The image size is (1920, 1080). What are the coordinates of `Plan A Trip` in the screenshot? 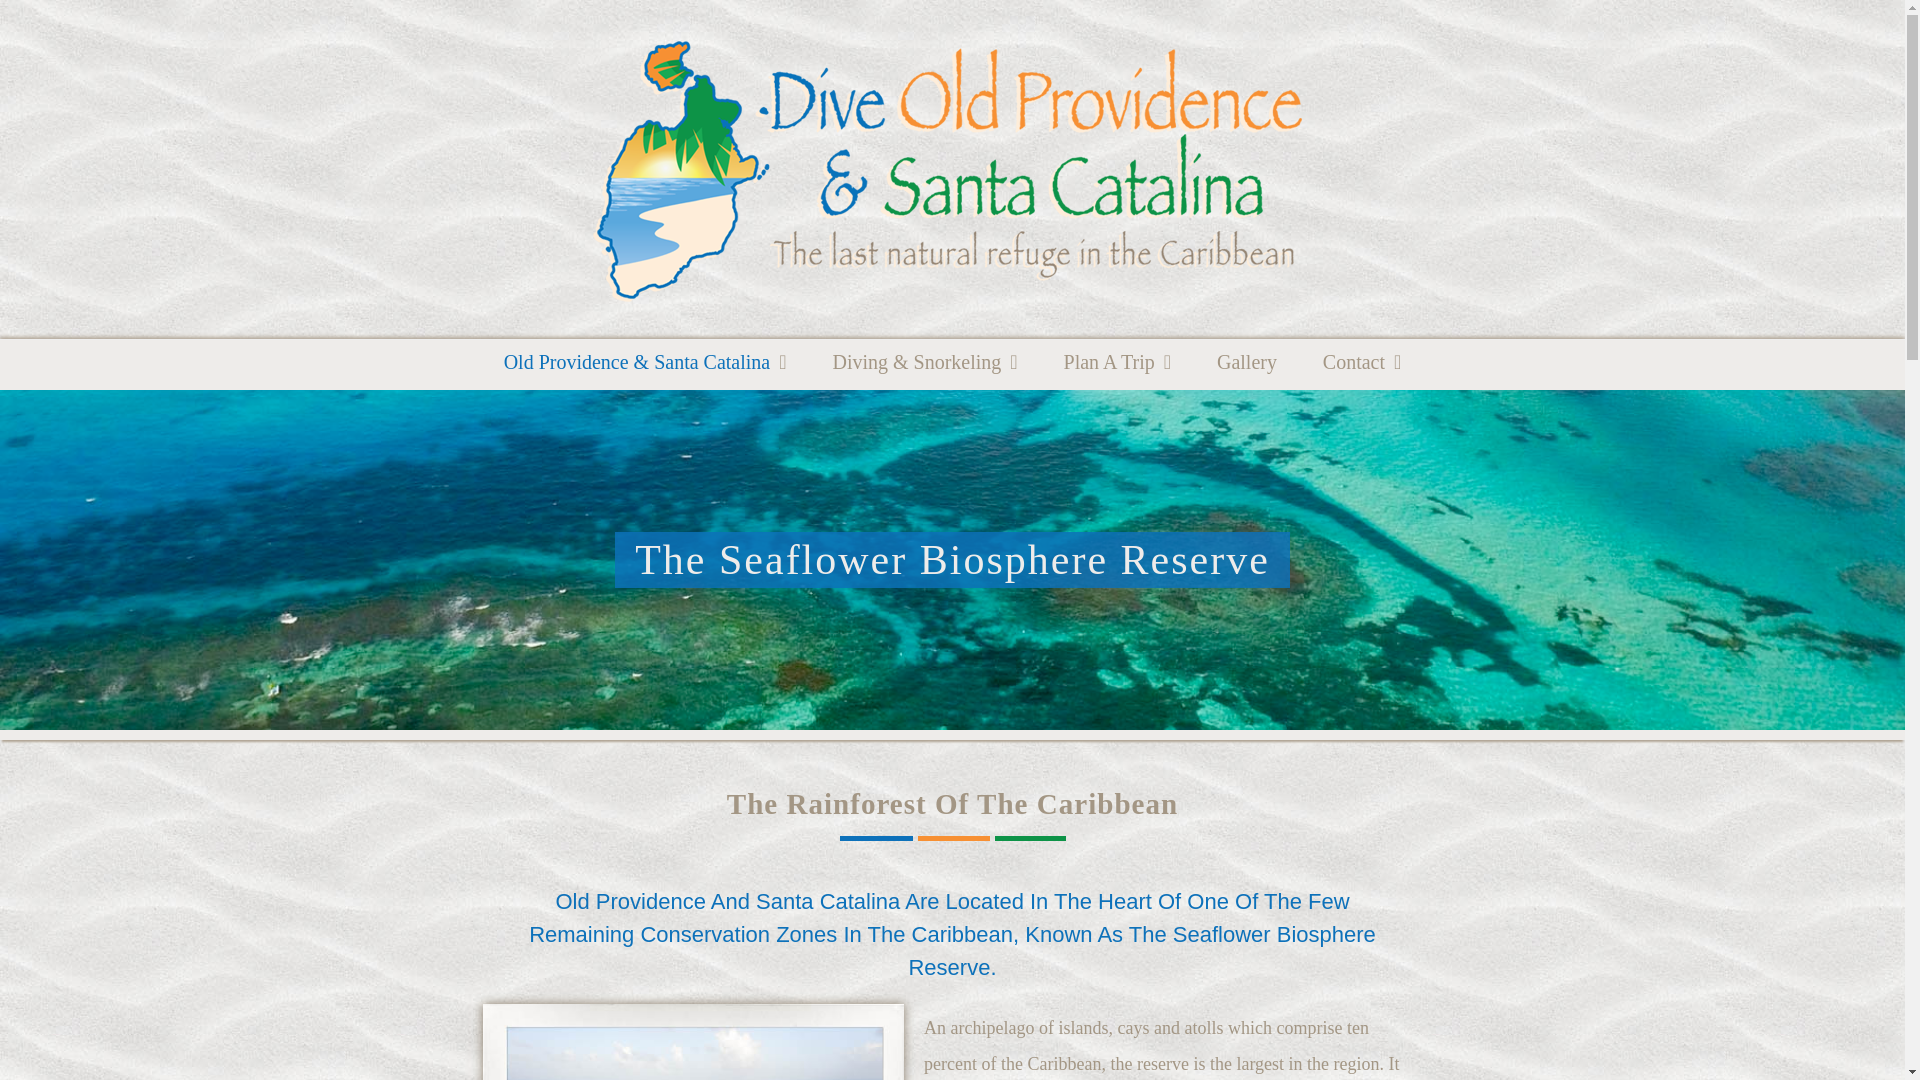 It's located at (1117, 364).